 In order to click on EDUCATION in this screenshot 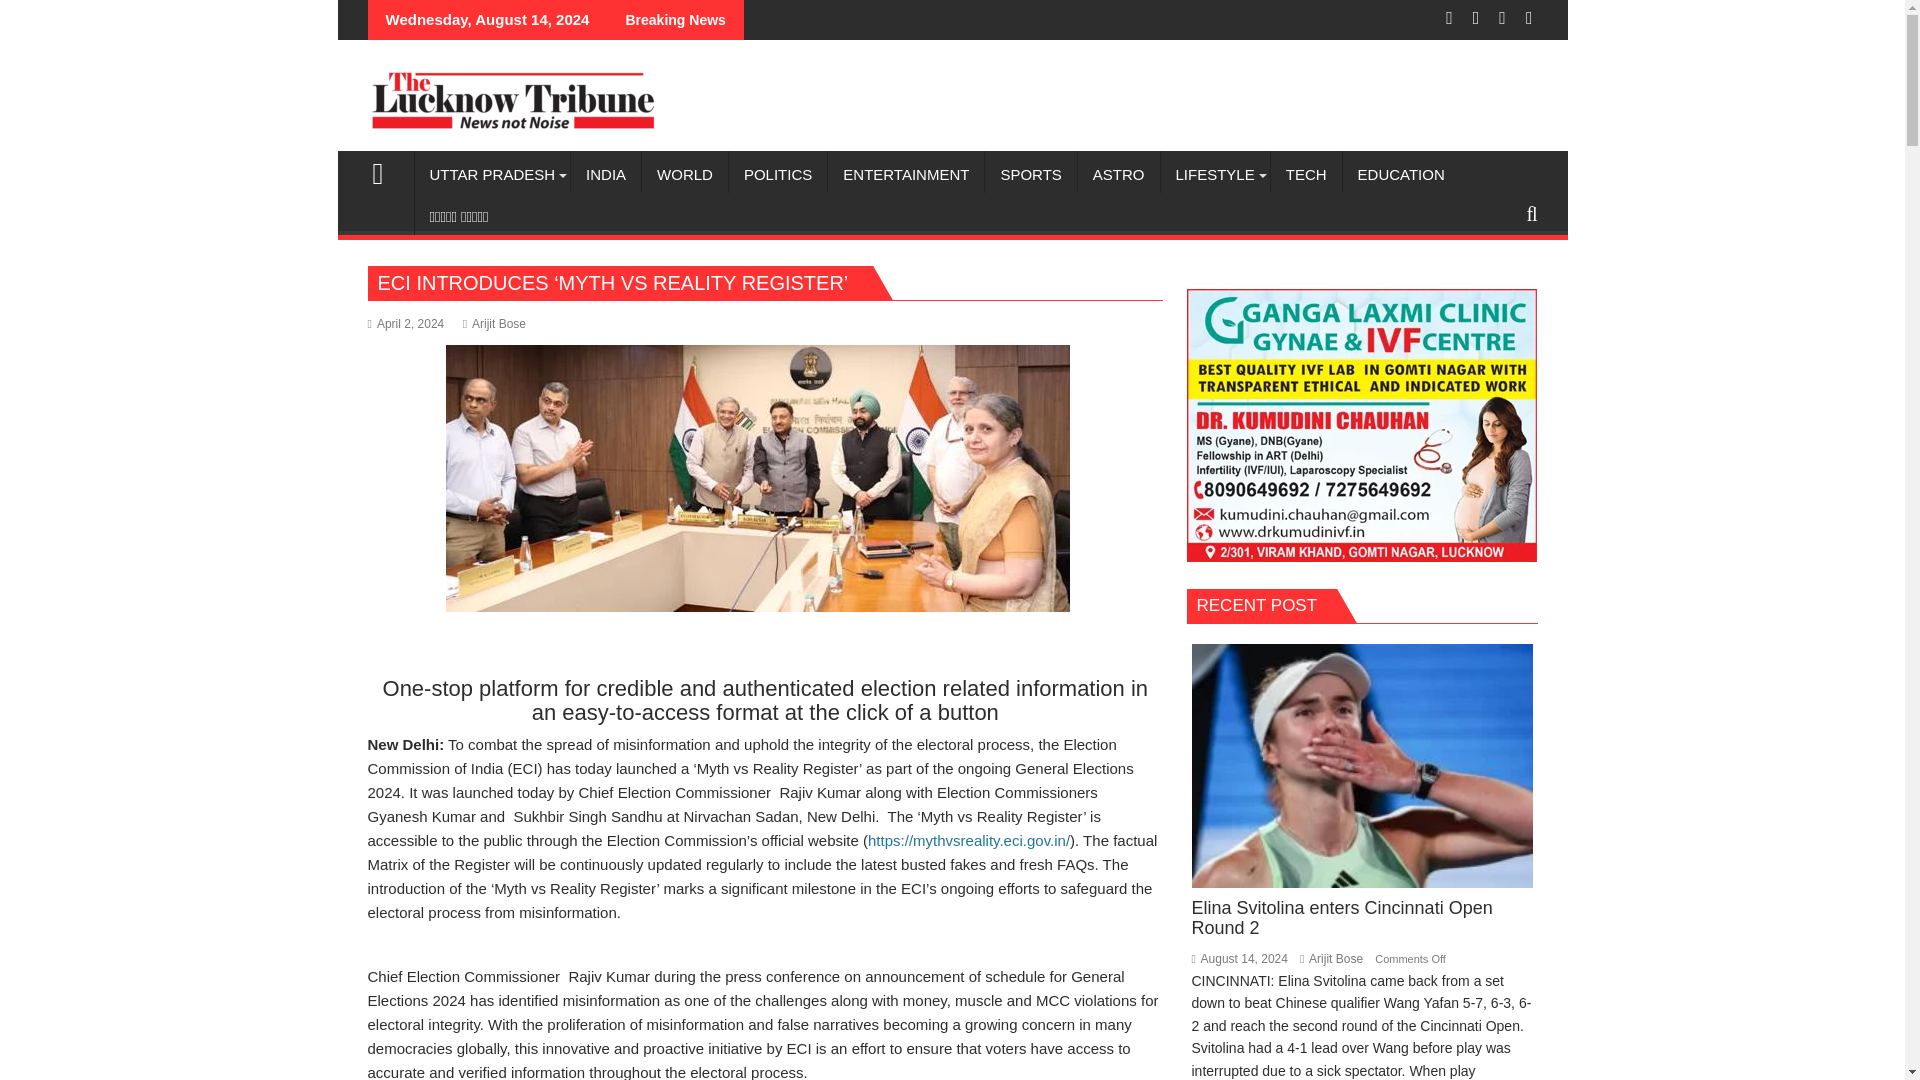, I will do `click(1400, 174)`.